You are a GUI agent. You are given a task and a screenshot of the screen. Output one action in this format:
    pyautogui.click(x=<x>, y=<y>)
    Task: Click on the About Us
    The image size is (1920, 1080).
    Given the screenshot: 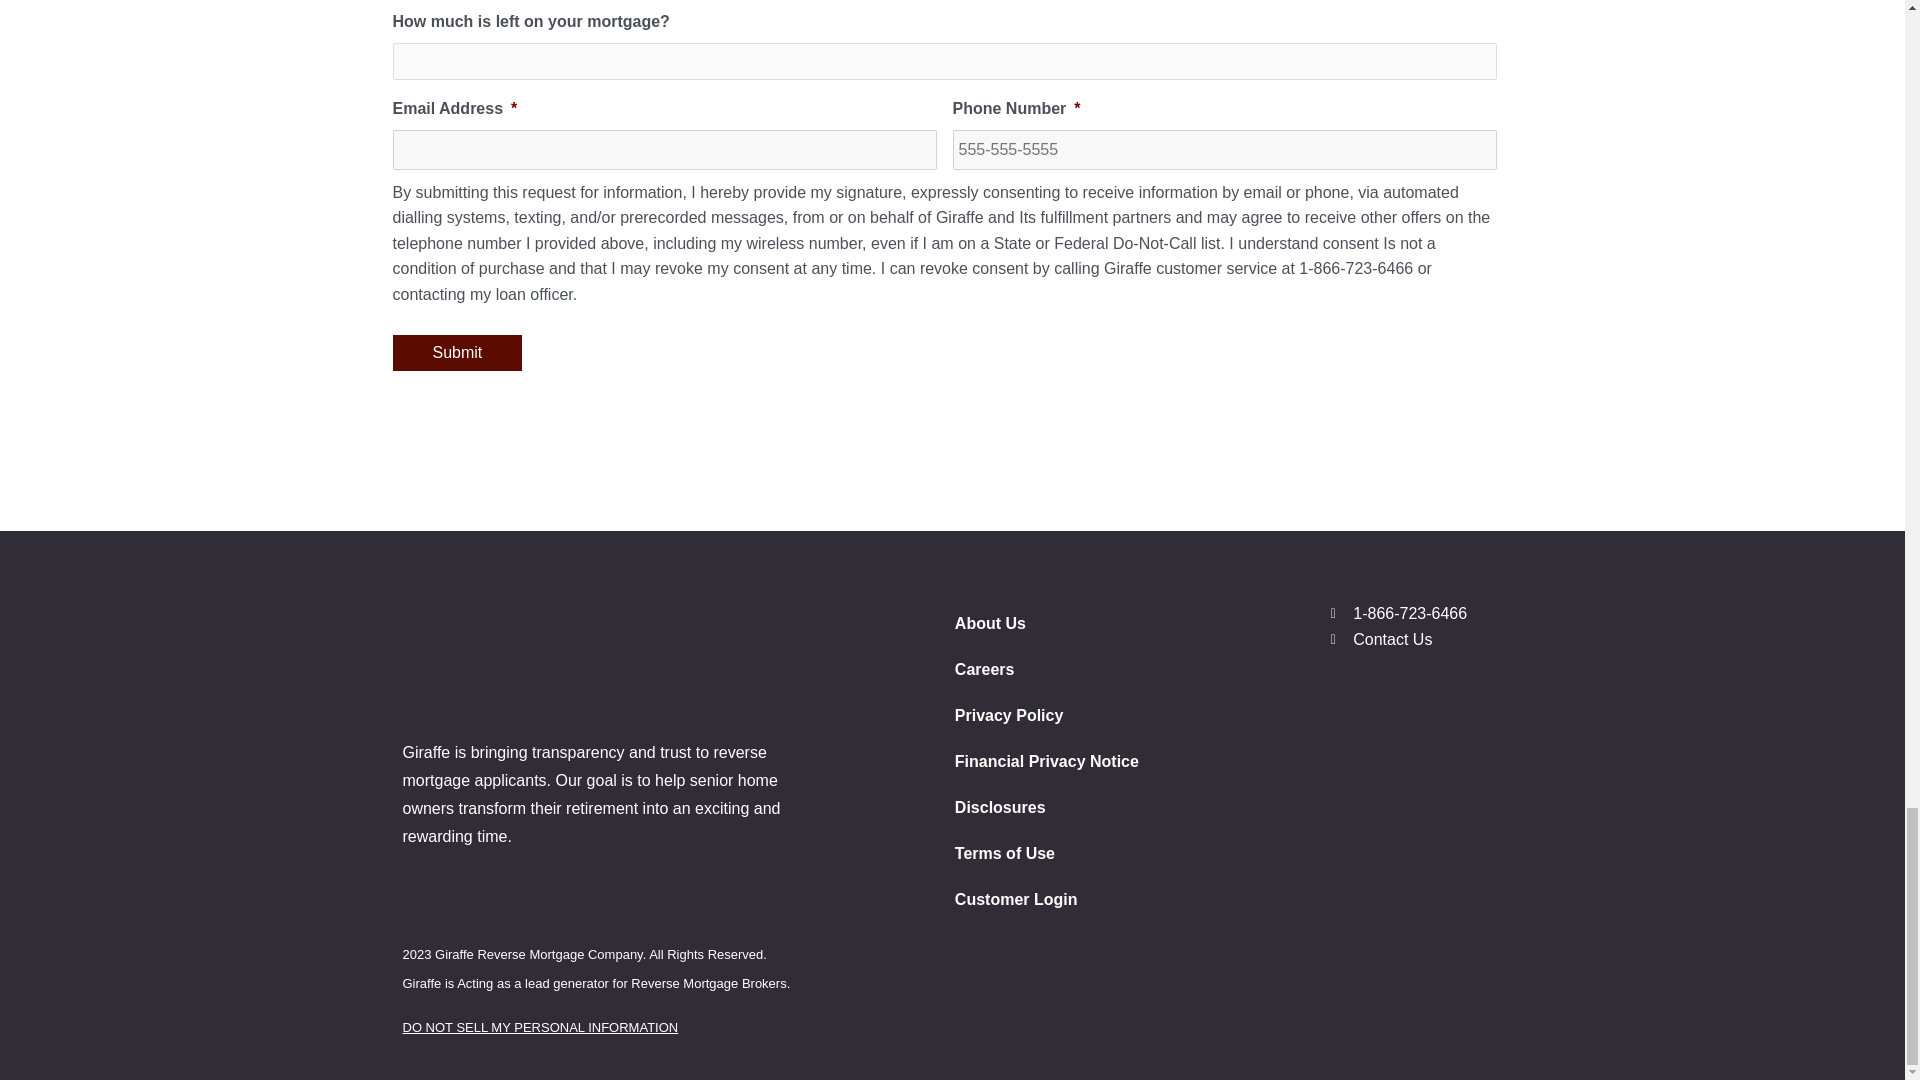 What is the action you would take?
    pyautogui.click(x=1126, y=623)
    